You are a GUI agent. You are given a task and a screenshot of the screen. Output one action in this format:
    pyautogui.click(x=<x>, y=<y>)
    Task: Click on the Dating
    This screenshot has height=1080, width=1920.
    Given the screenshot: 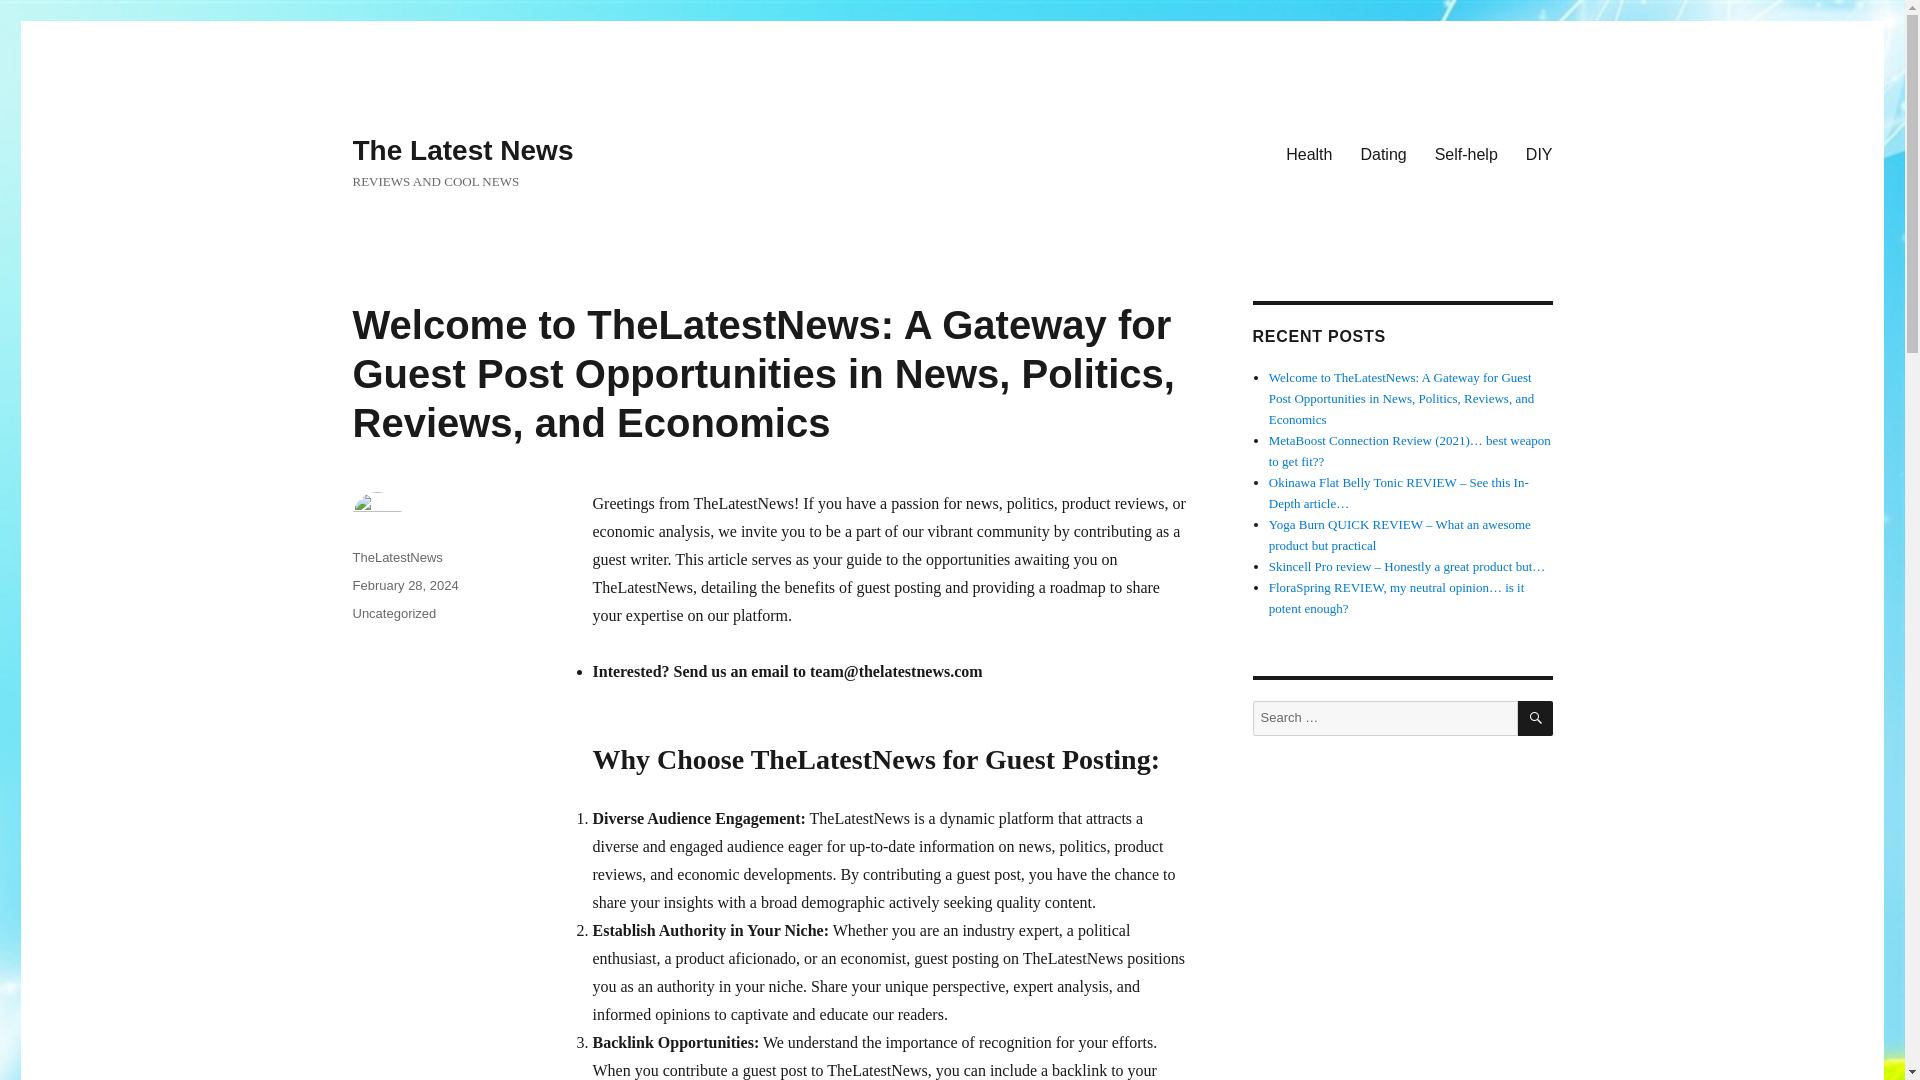 What is the action you would take?
    pyautogui.click(x=1382, y=153)
    